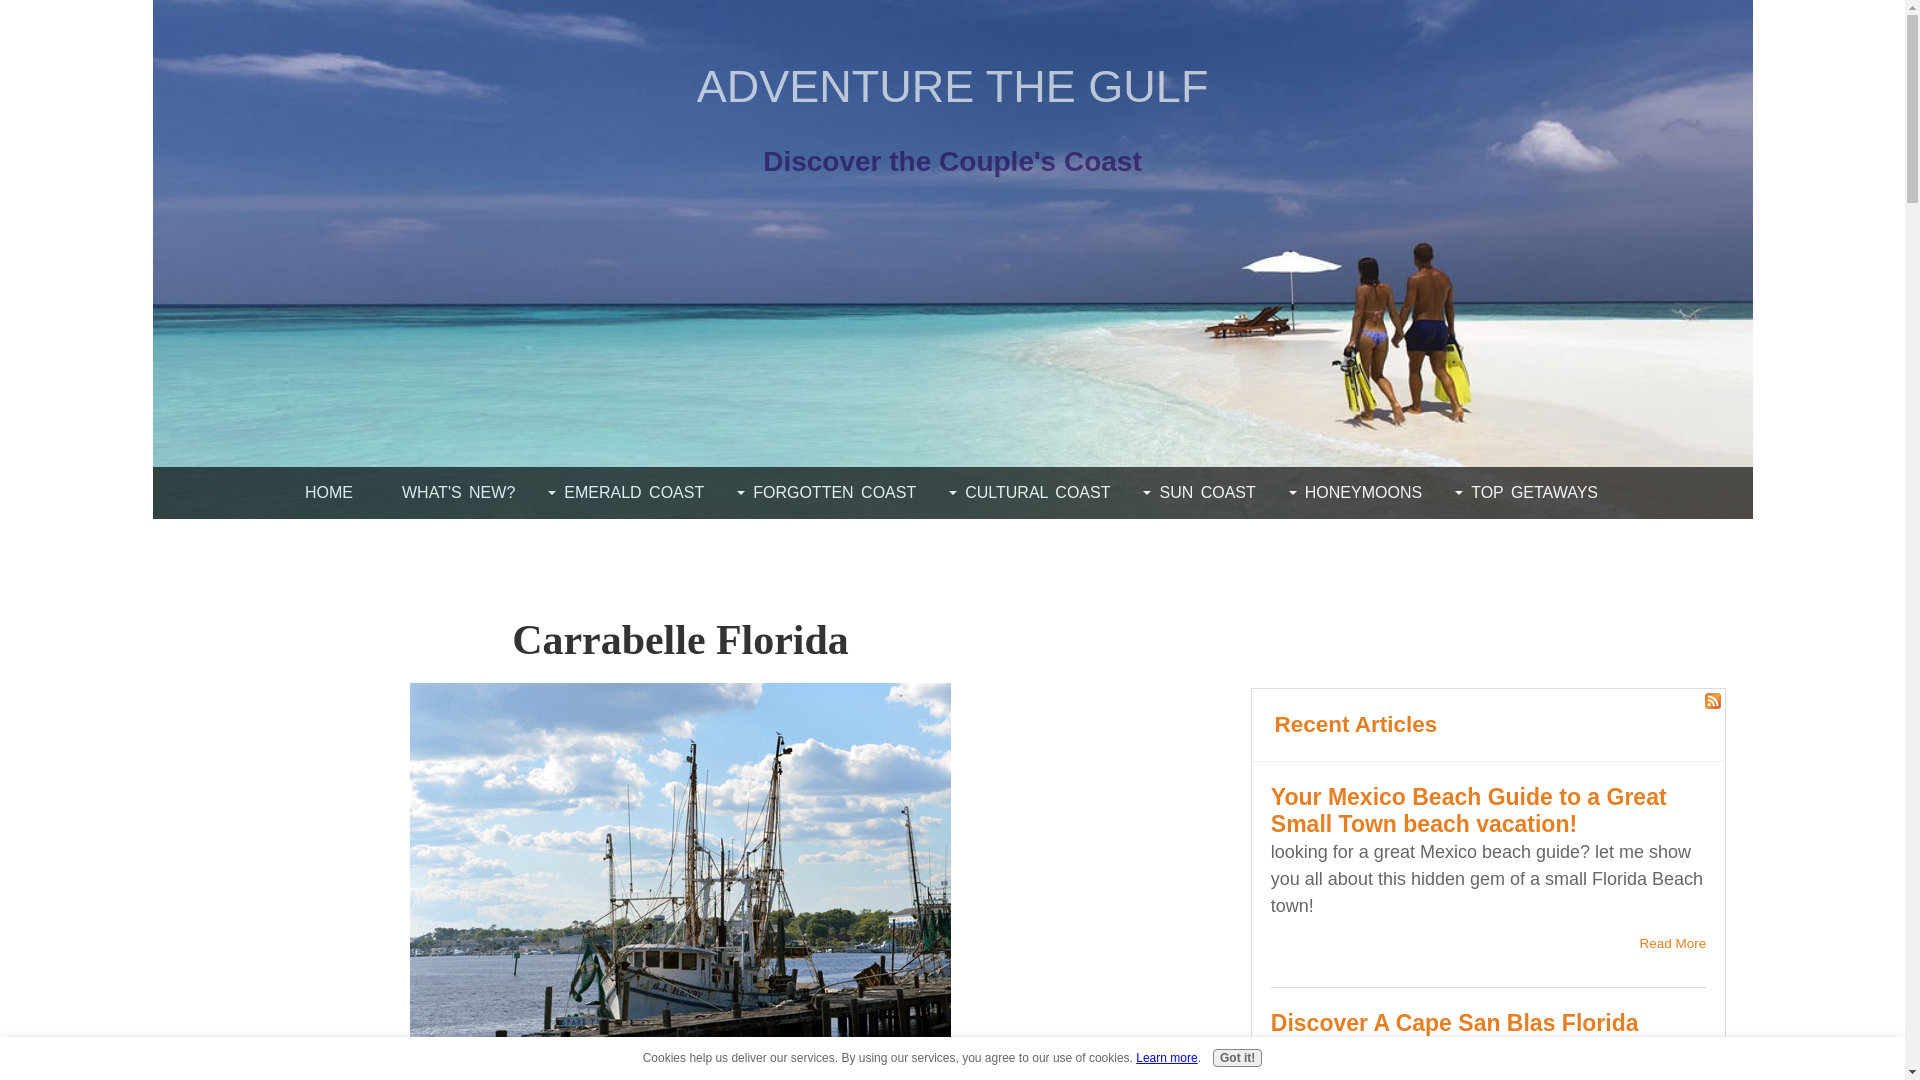 The width and height of the screenshot is (1920, 1080). Describe the element at coordinates (305, 1072) in the screenshot. I see `Advertisement` at that location.